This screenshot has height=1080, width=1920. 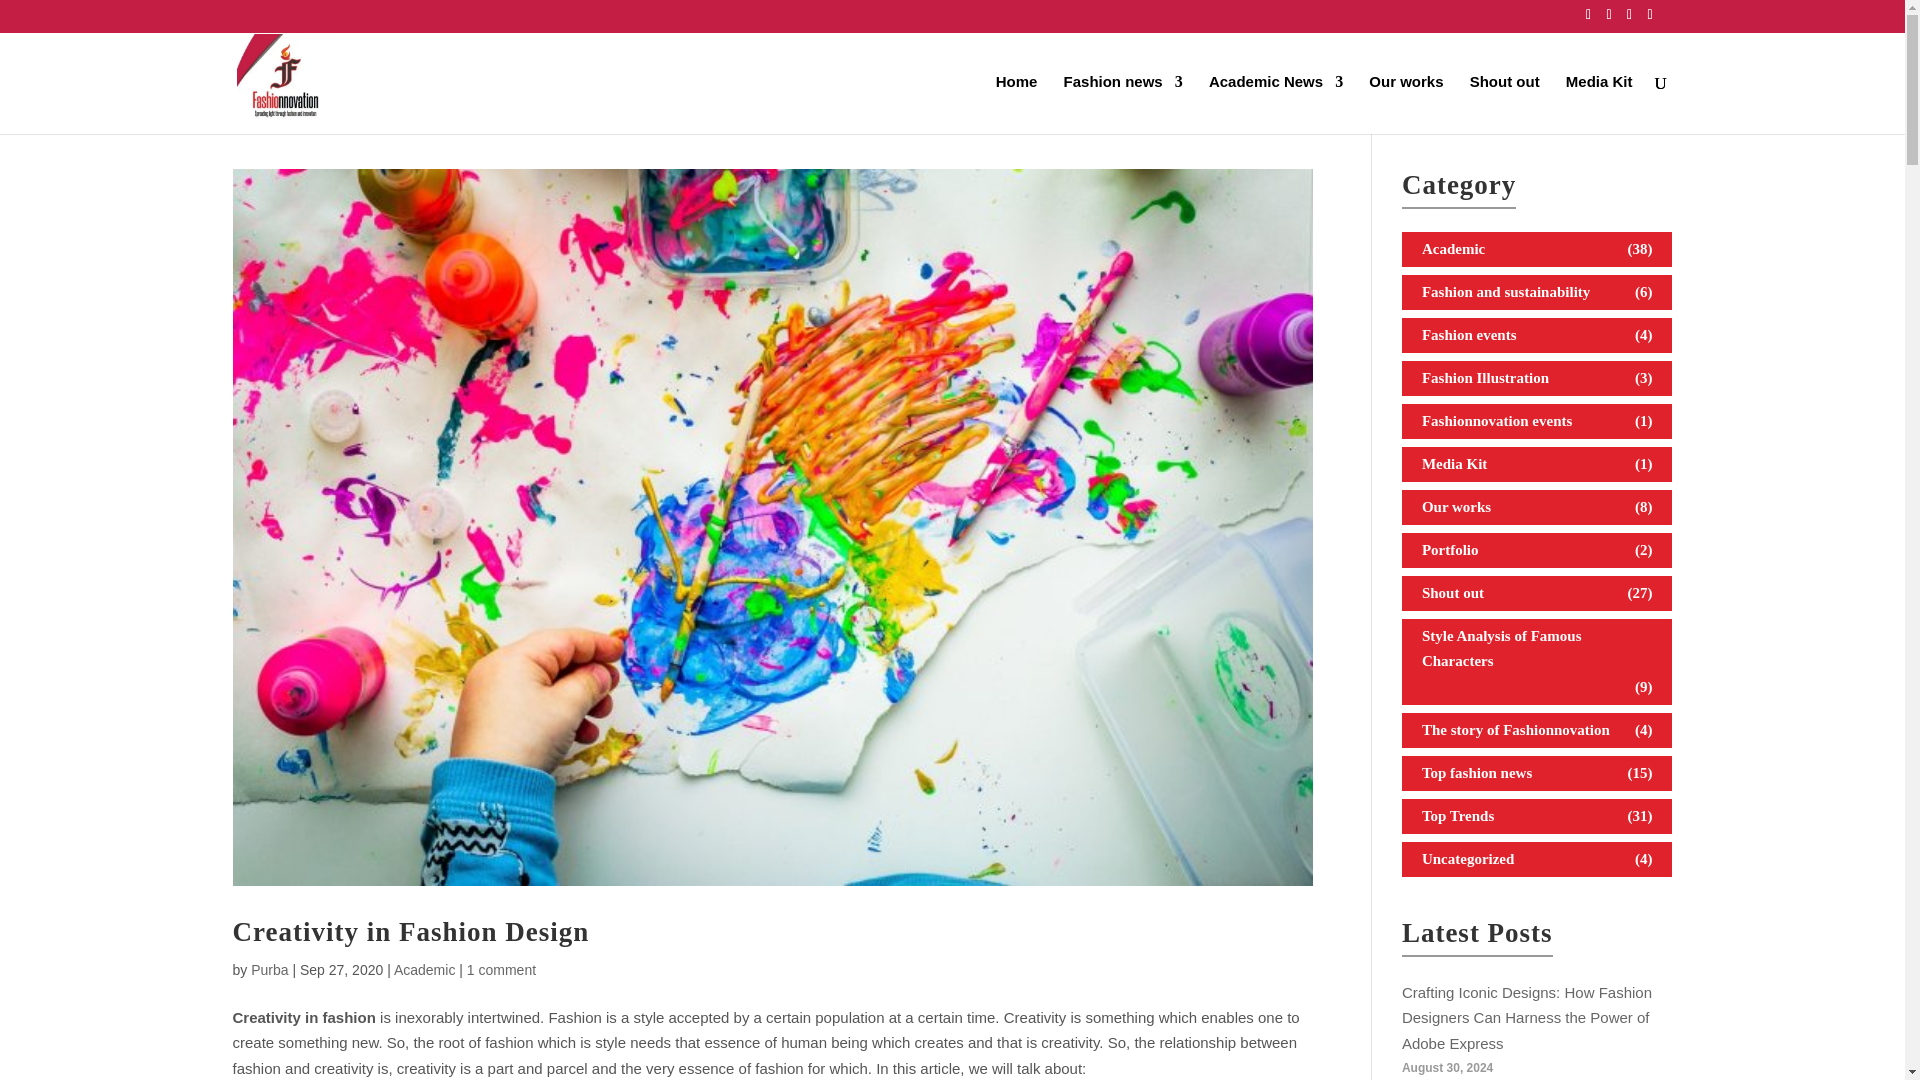 I want to click on Academic News, so click(x=1276, y=104).